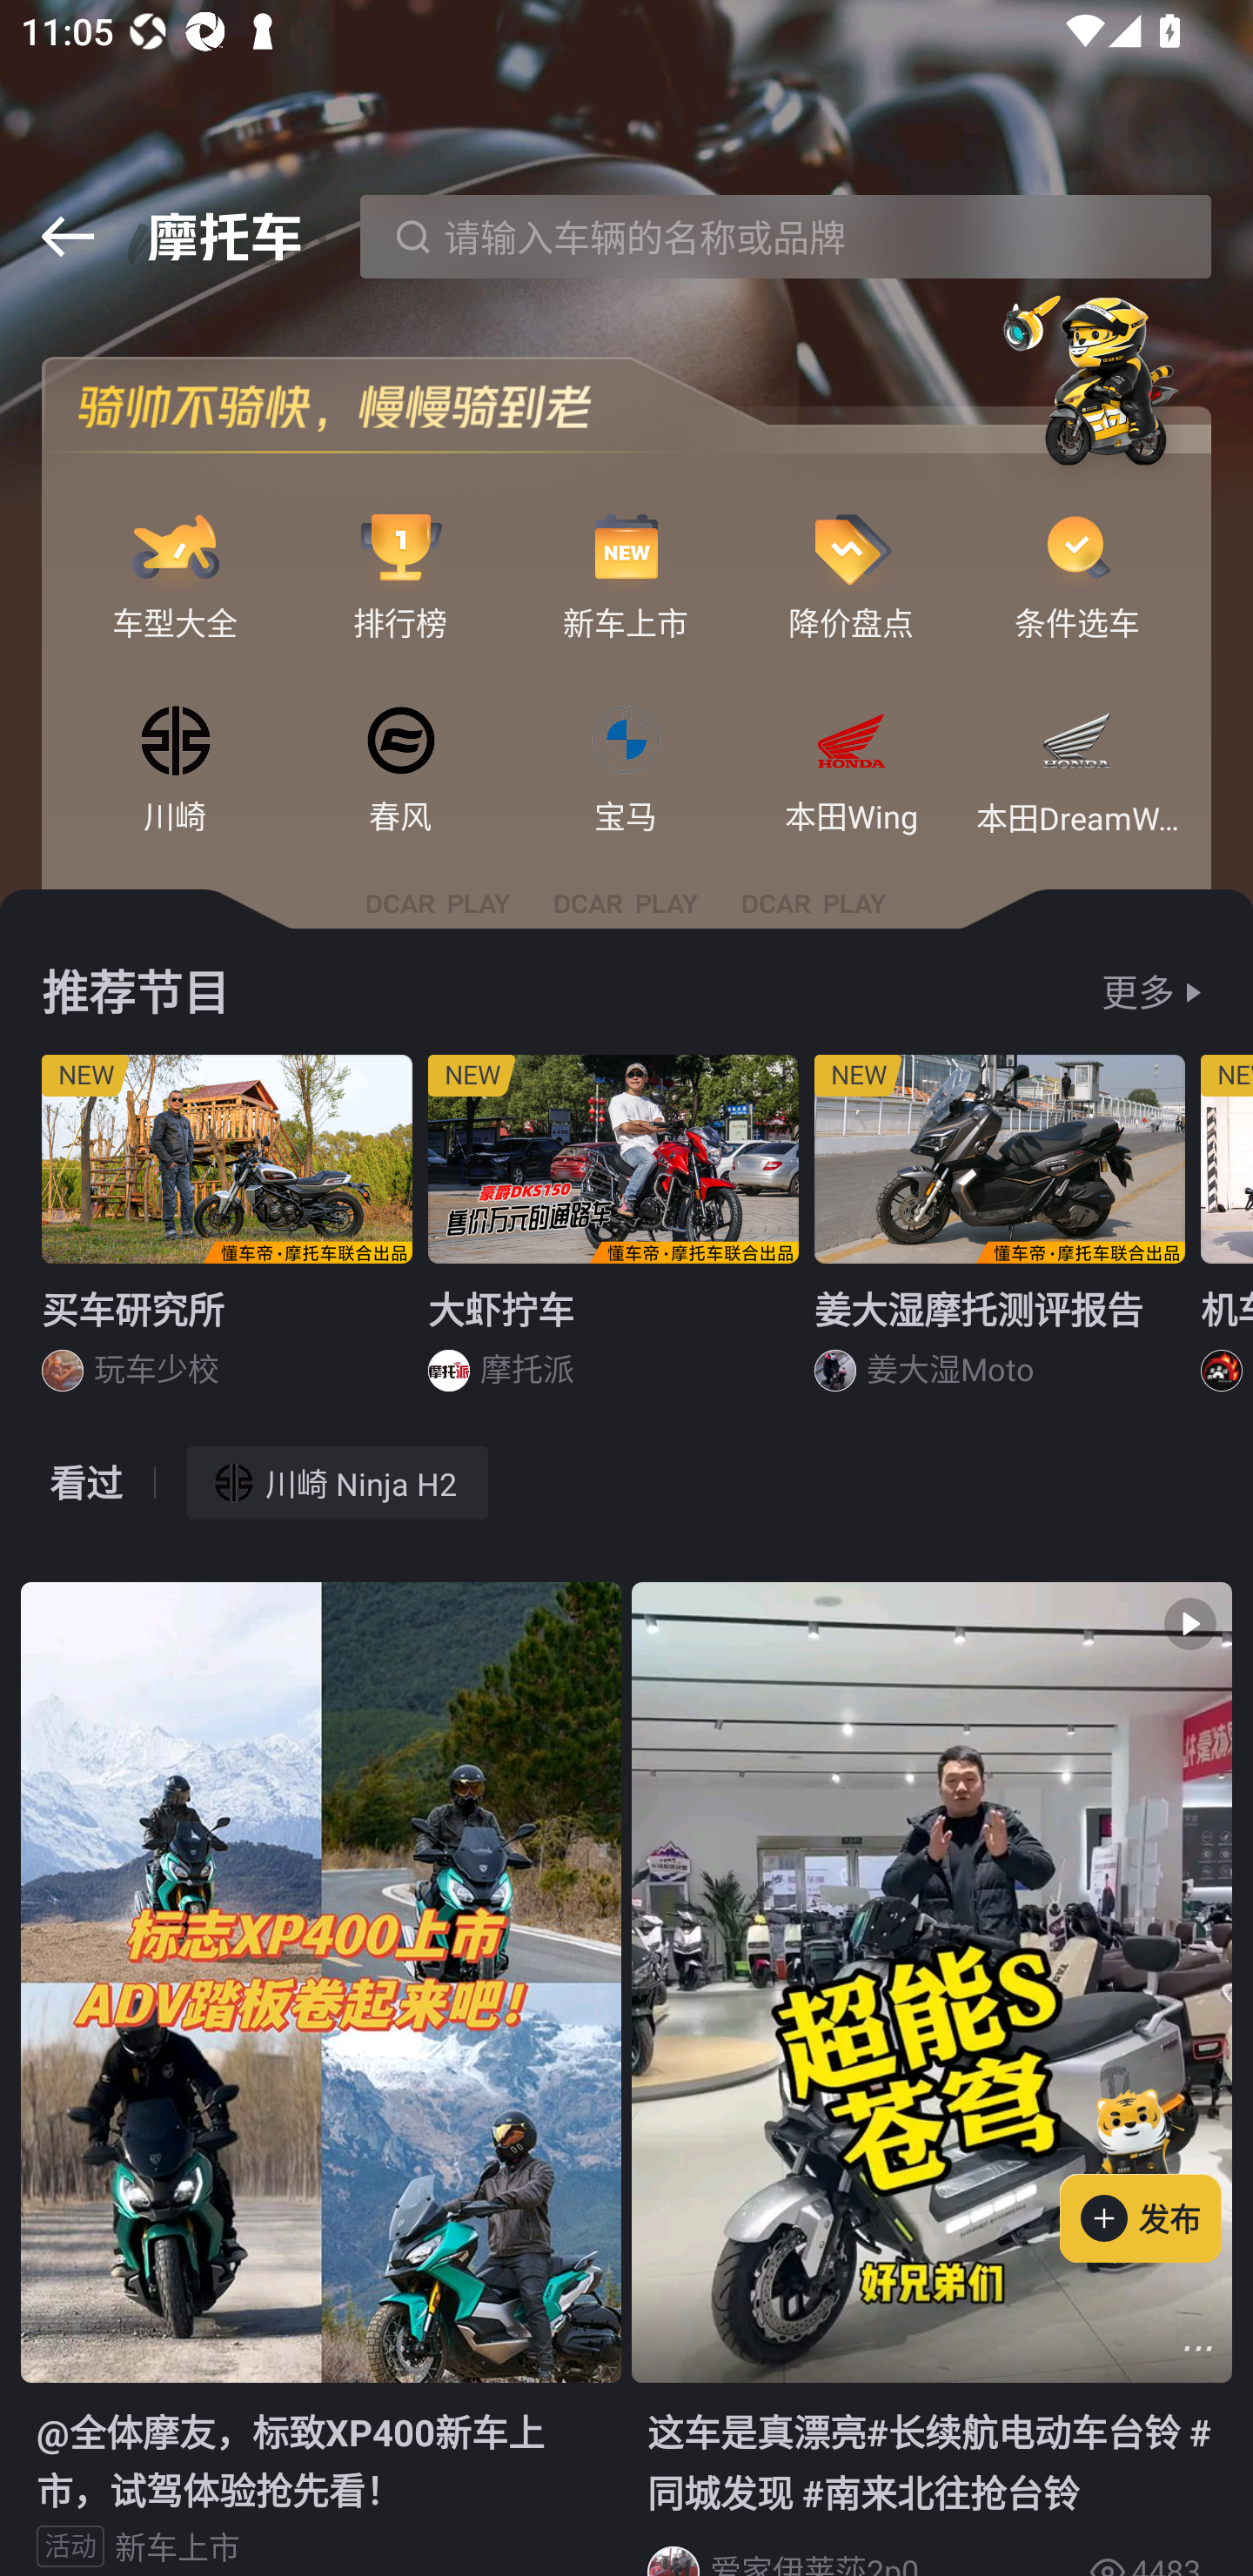 The image size is (1253, 2576). What do you see at coordinates (1077, 549) in the screenshot?
I see `条件选车` at bounding box center [1077, 549].